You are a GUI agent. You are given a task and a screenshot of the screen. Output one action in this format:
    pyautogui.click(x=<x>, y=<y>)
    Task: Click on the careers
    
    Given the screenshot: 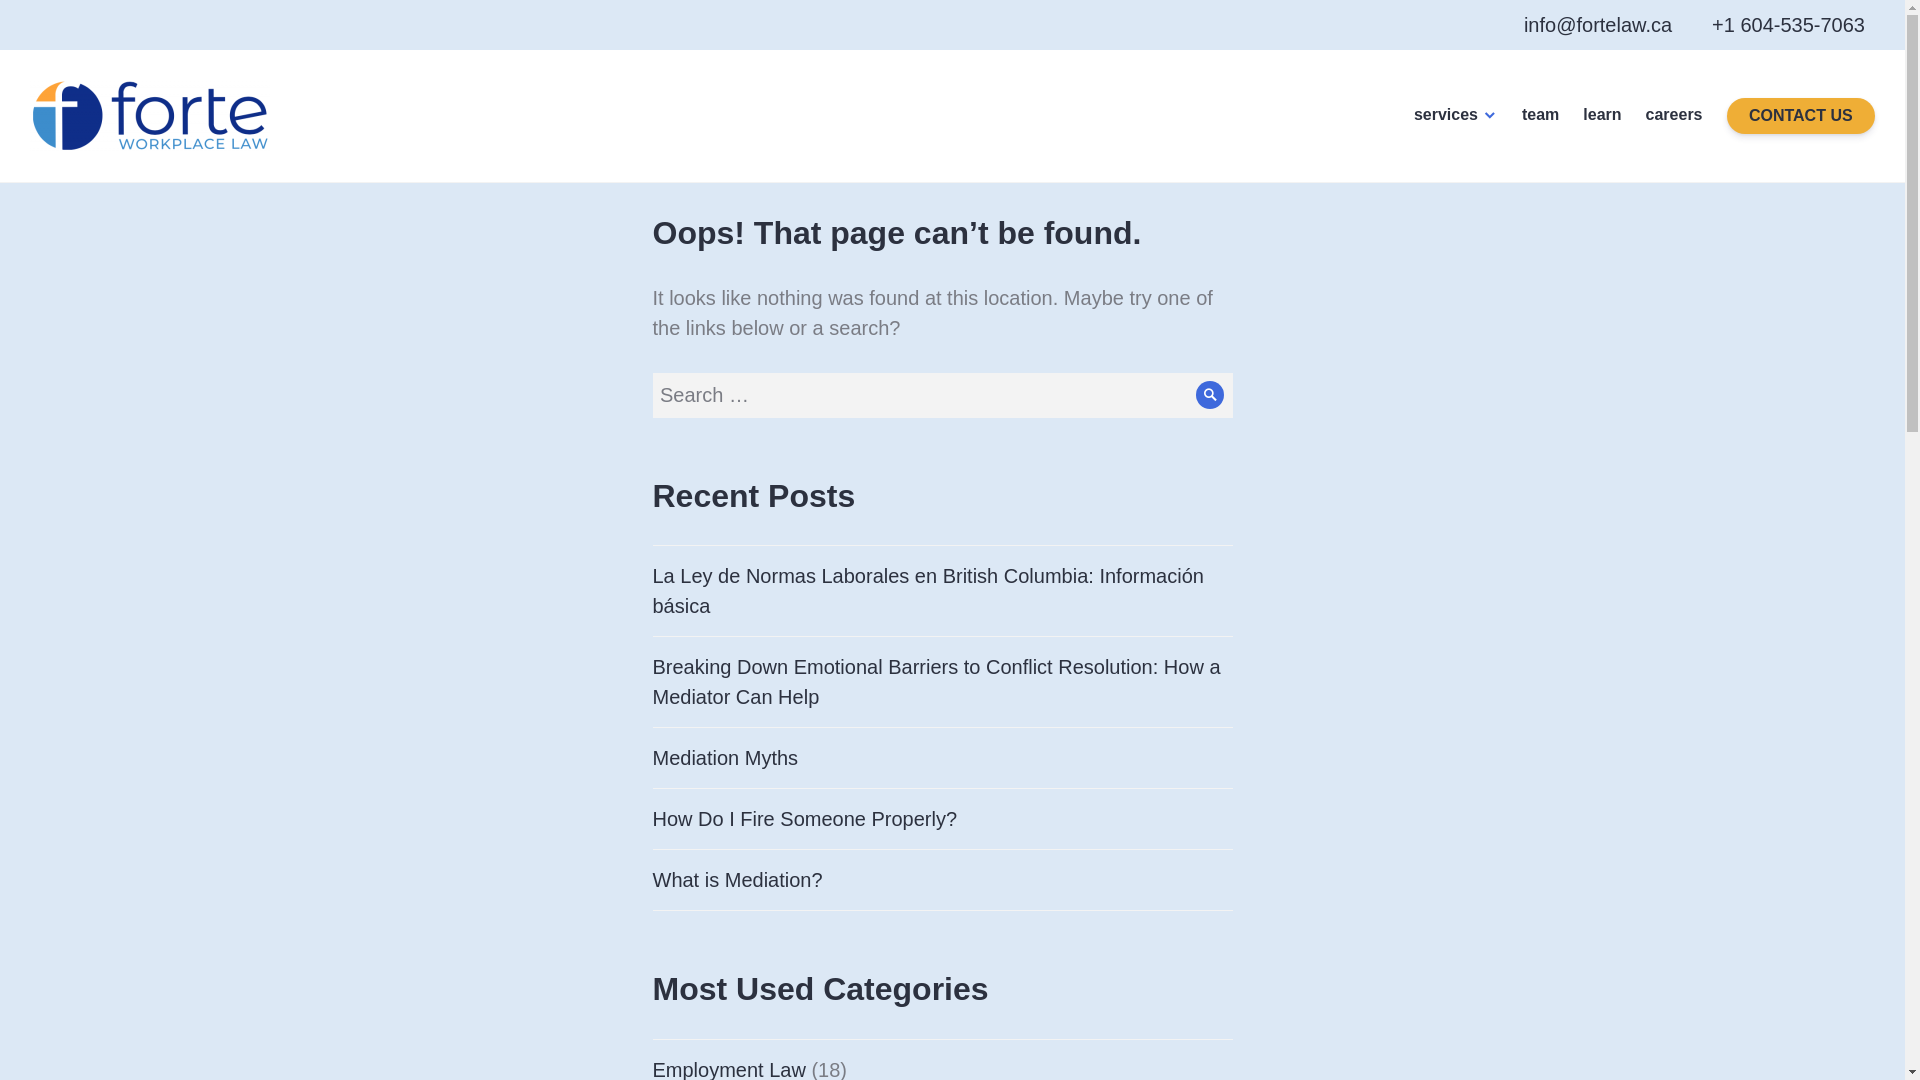 What is the action you would take?
    pyautogui.click(x=1674, y=116)
    